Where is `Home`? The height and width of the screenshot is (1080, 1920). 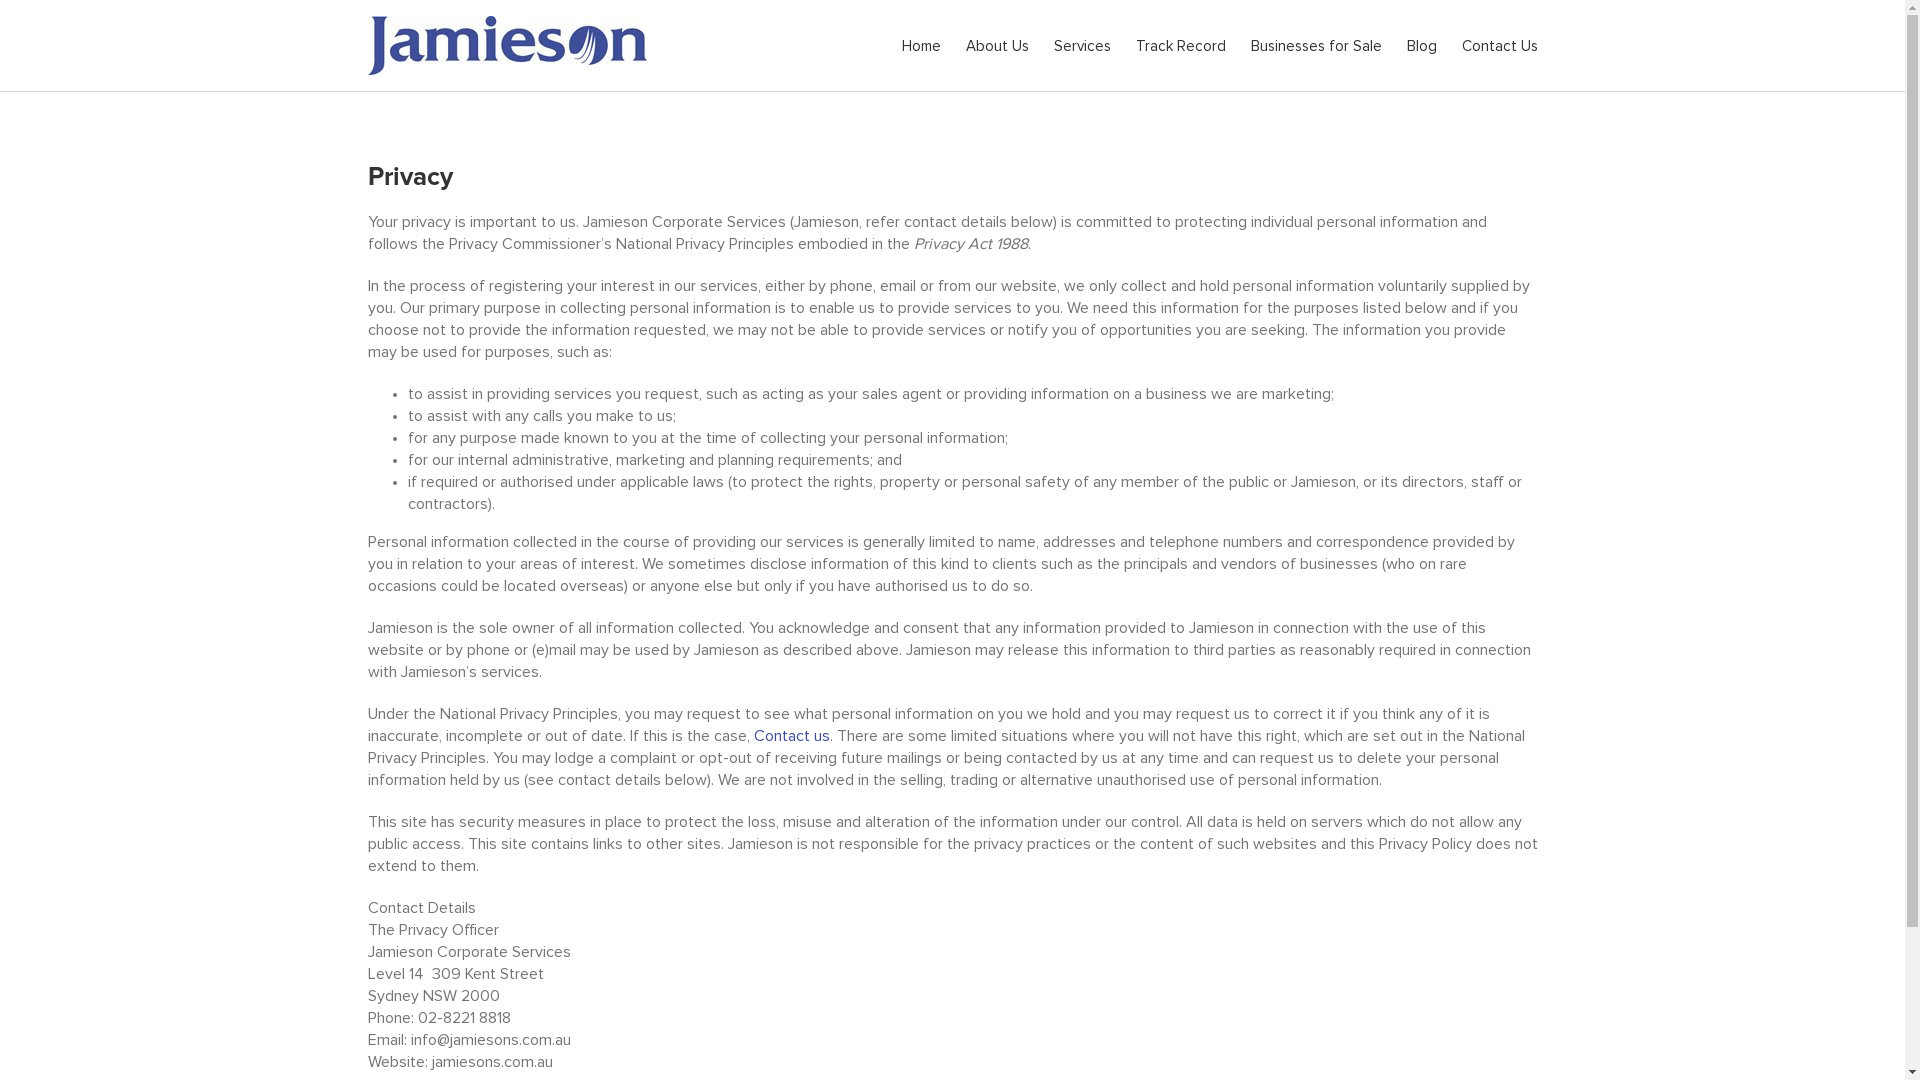 Home is located at coordinates (922, 45).